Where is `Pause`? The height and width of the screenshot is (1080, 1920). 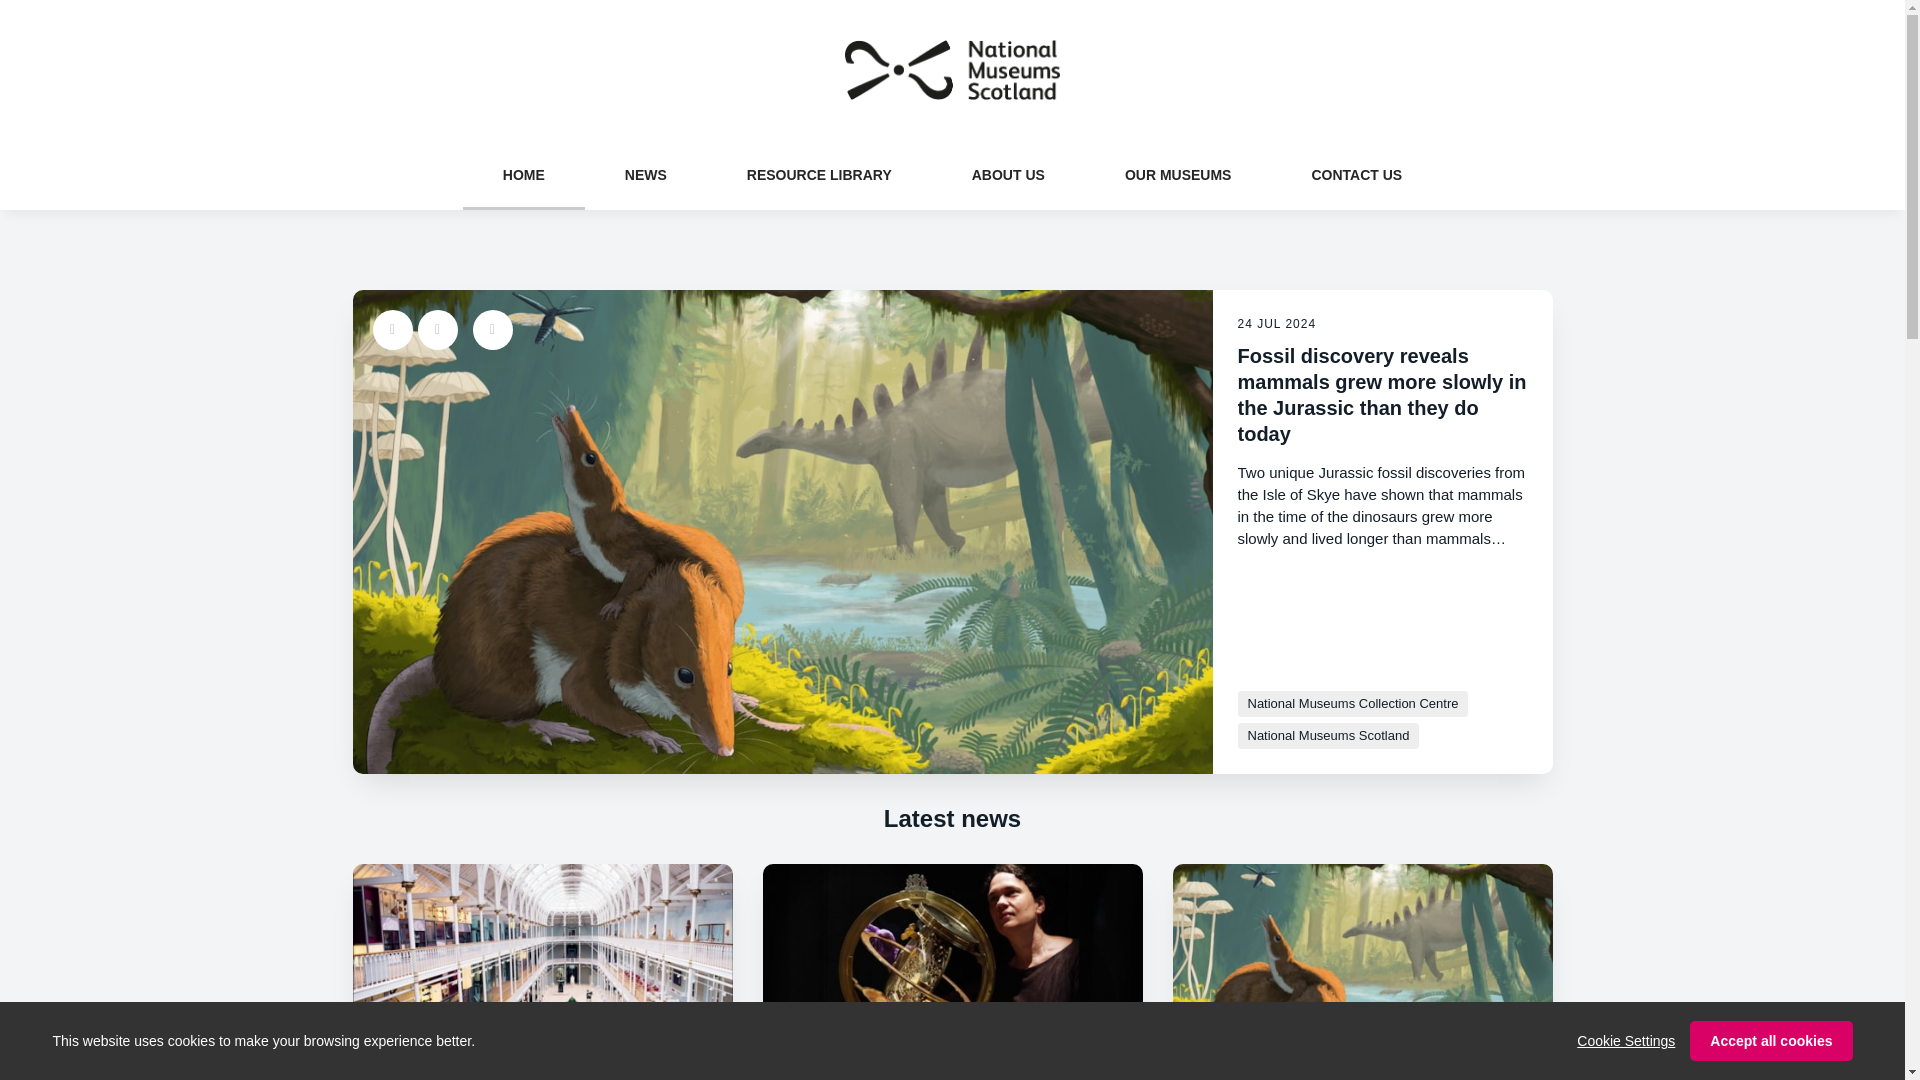 Pause is located at coordinates (492, 329).